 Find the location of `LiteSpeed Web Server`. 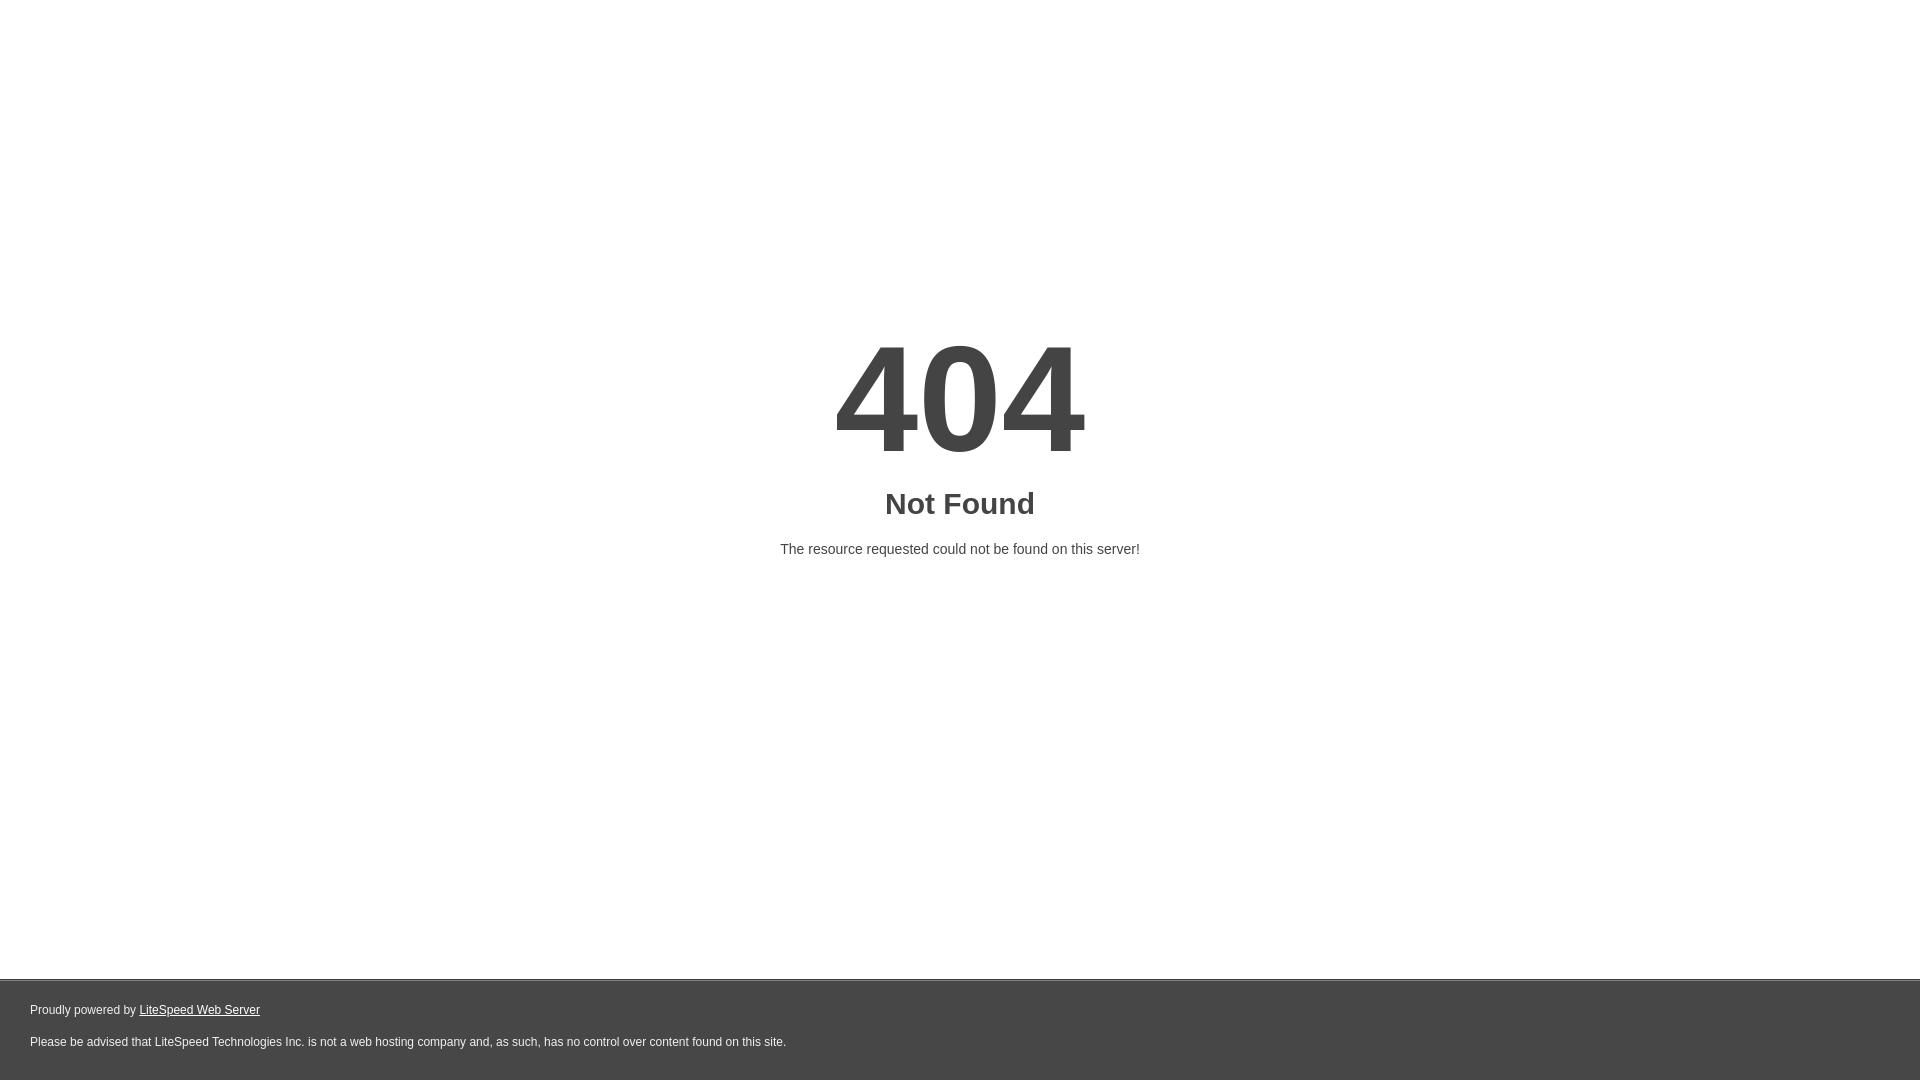

LiteSpeed Web Server is located at coordinates (200, 1010).